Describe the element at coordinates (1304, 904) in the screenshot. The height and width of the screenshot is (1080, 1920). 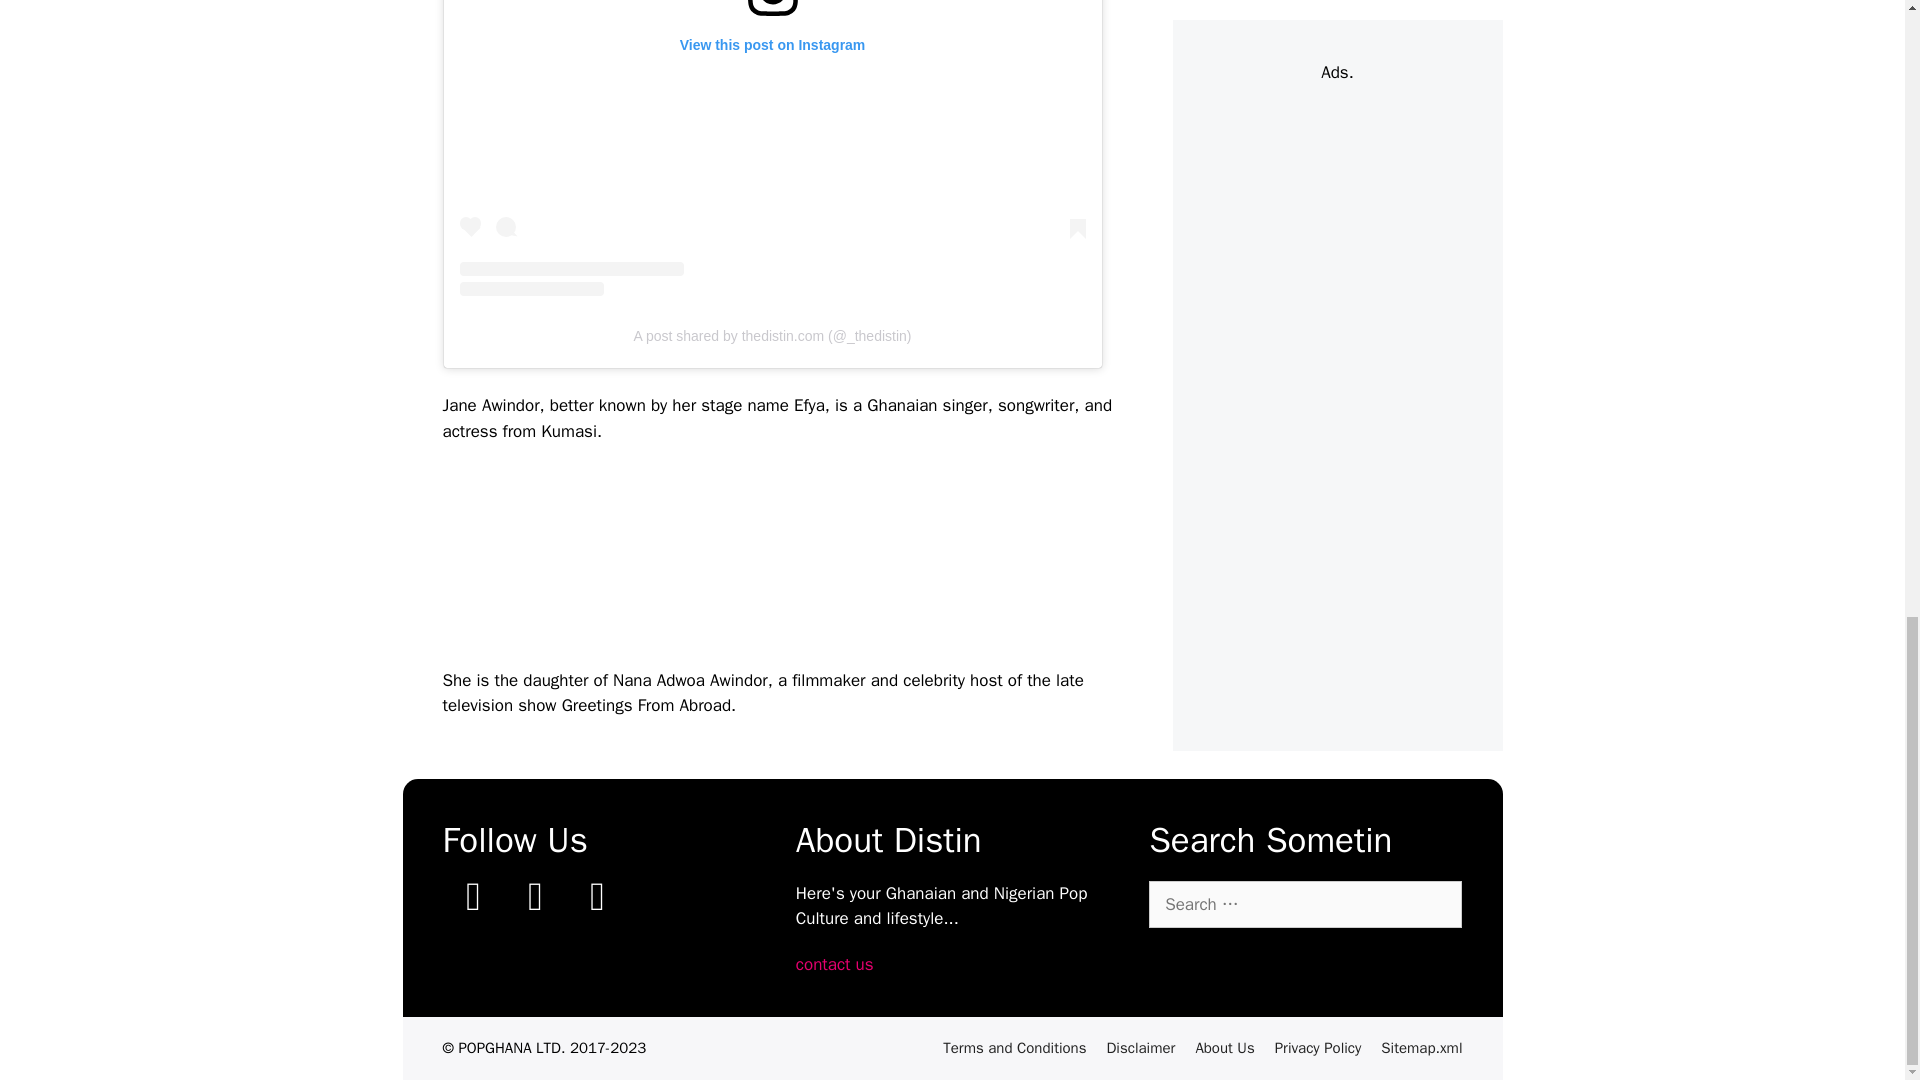
I see `Search for:` at that location.